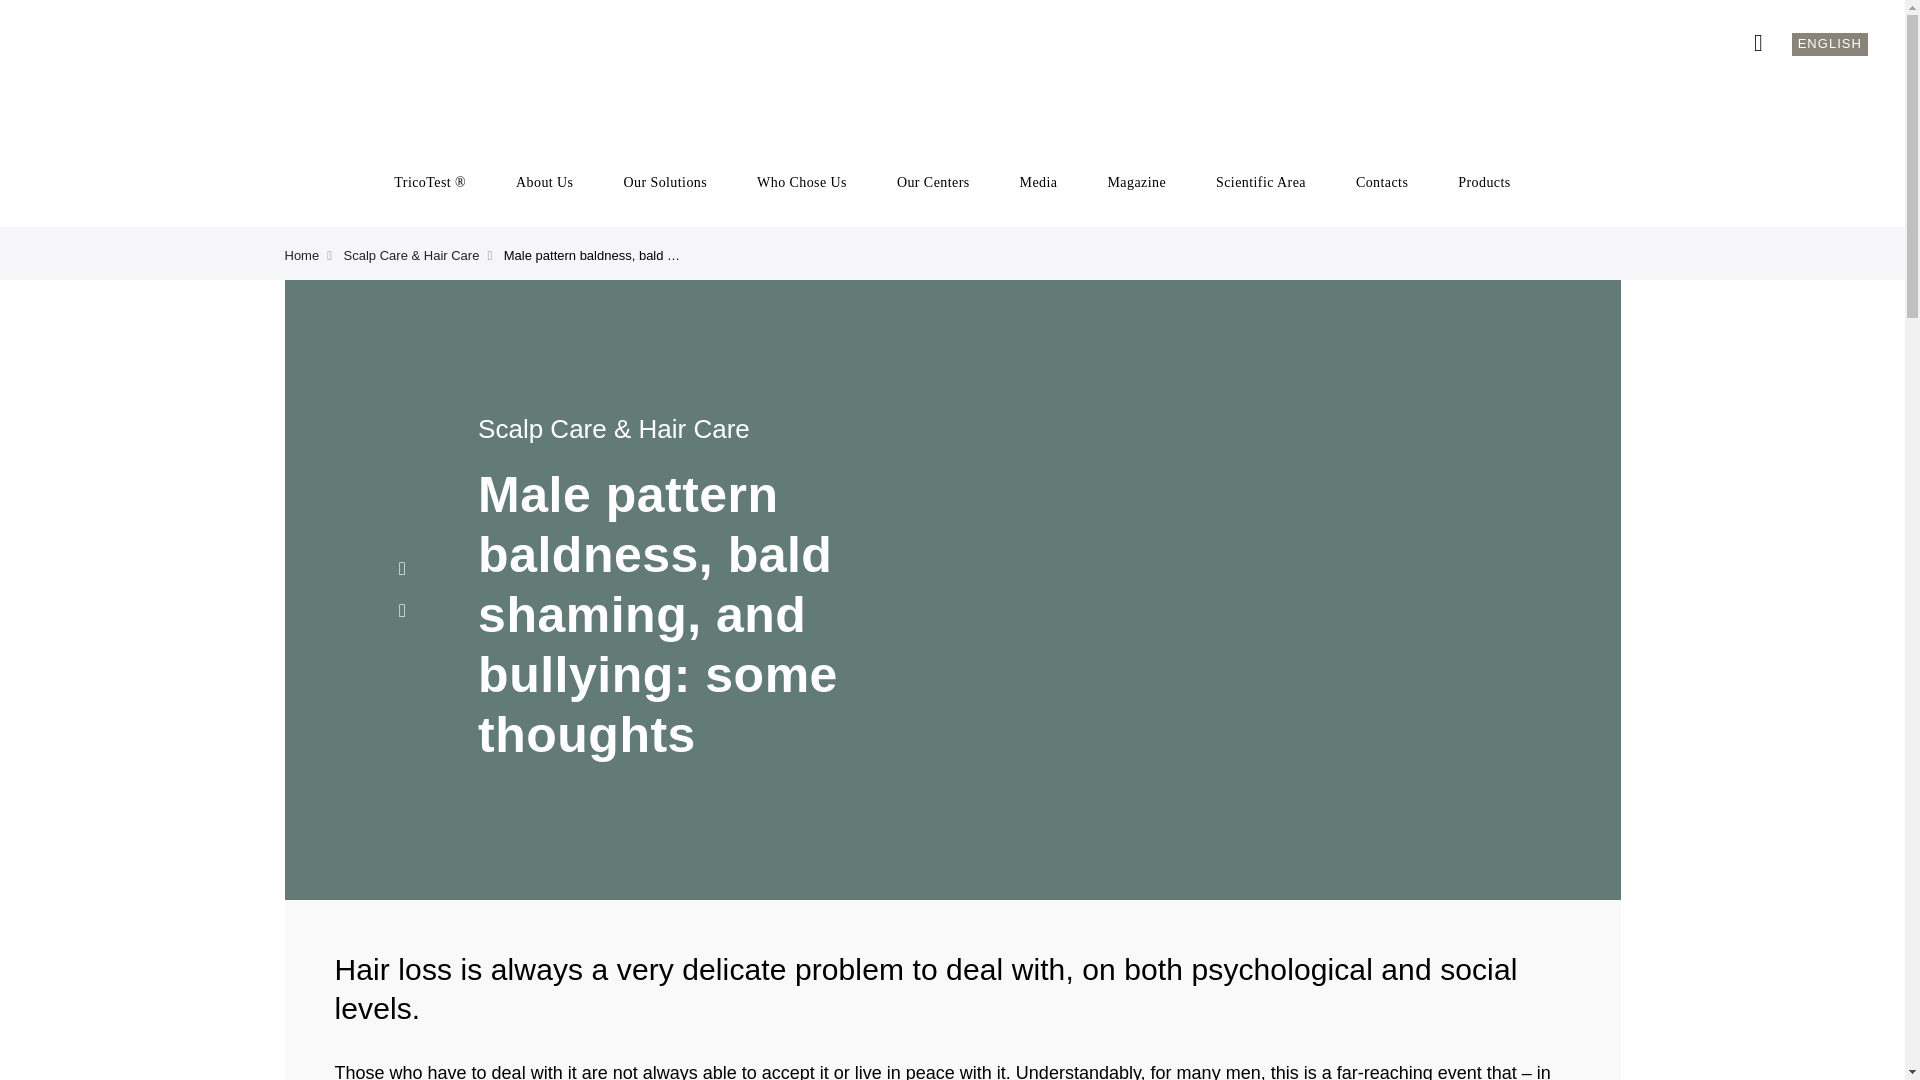  Describe the element at coordinates (1830, 44) in the screenshot. I see `ENGLISH` at that location.